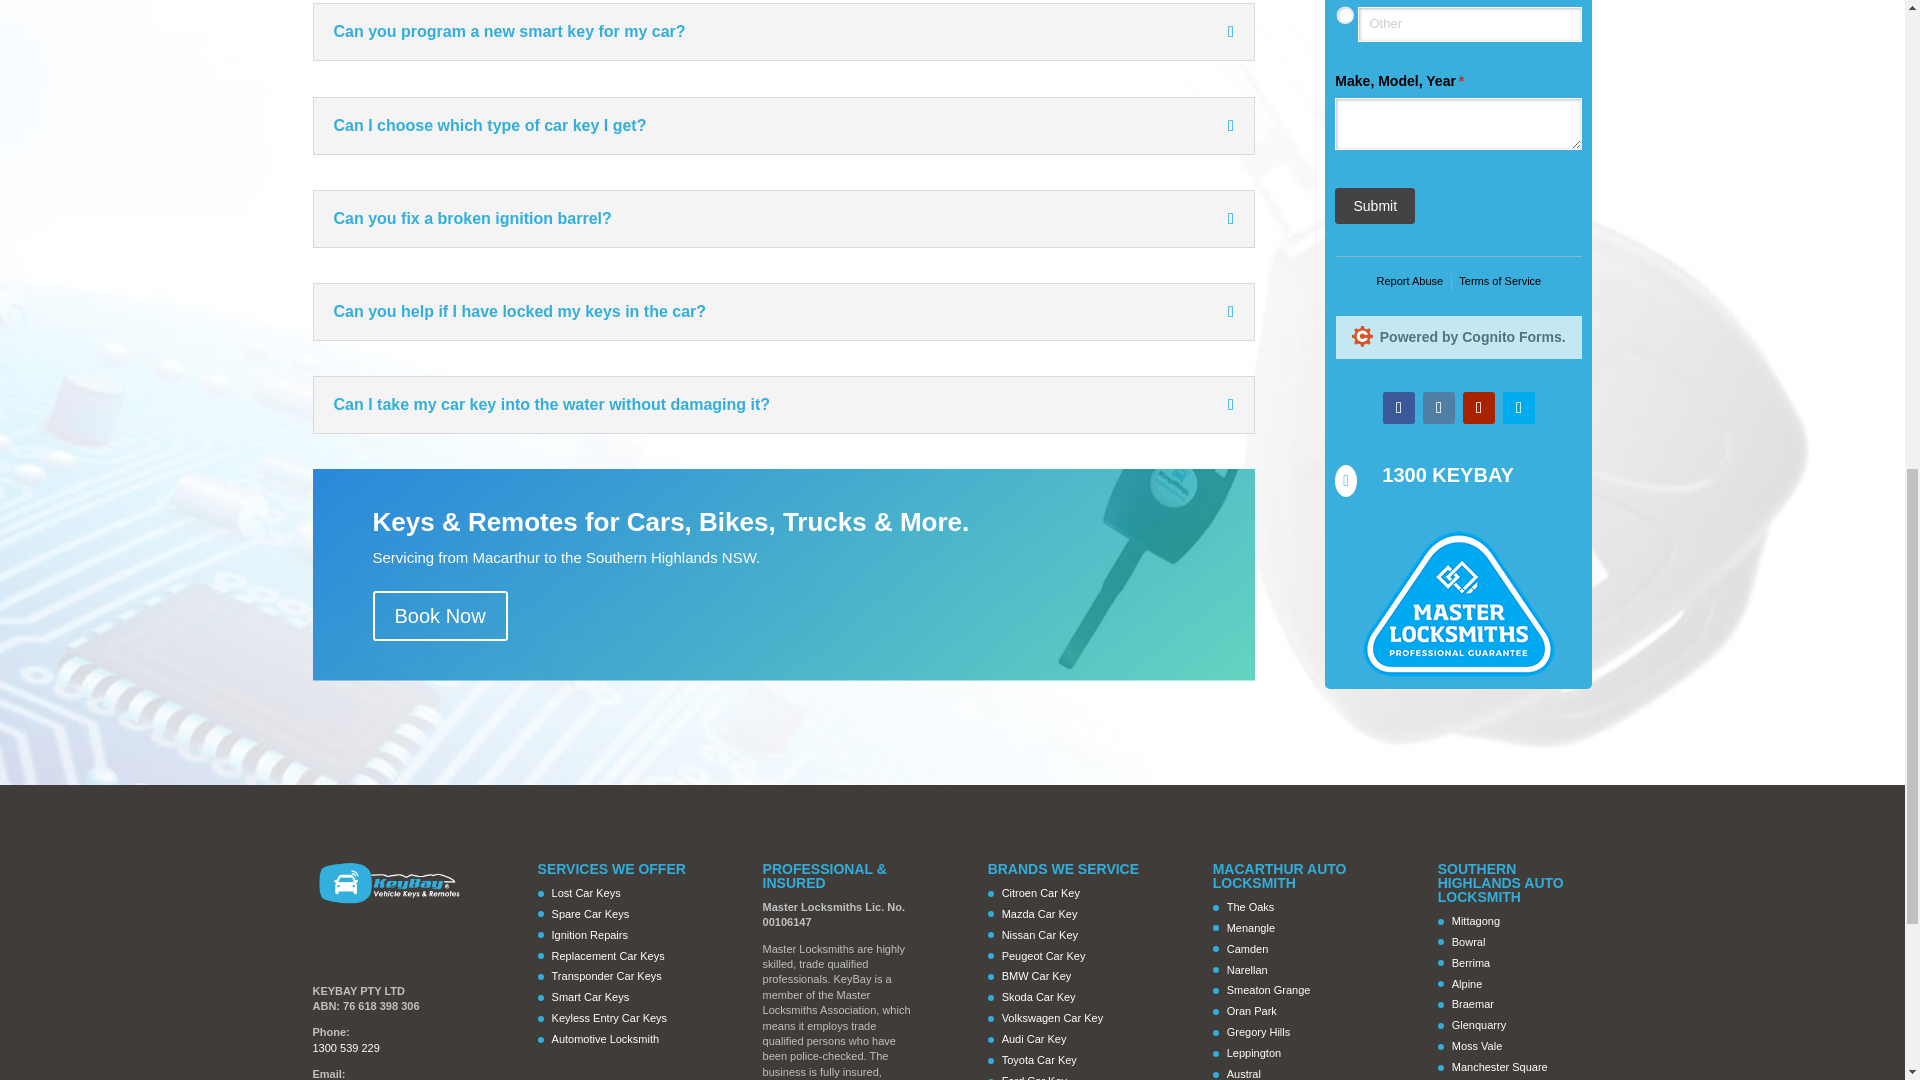  I want to click on automotive locksmith, so click(1459, 604).